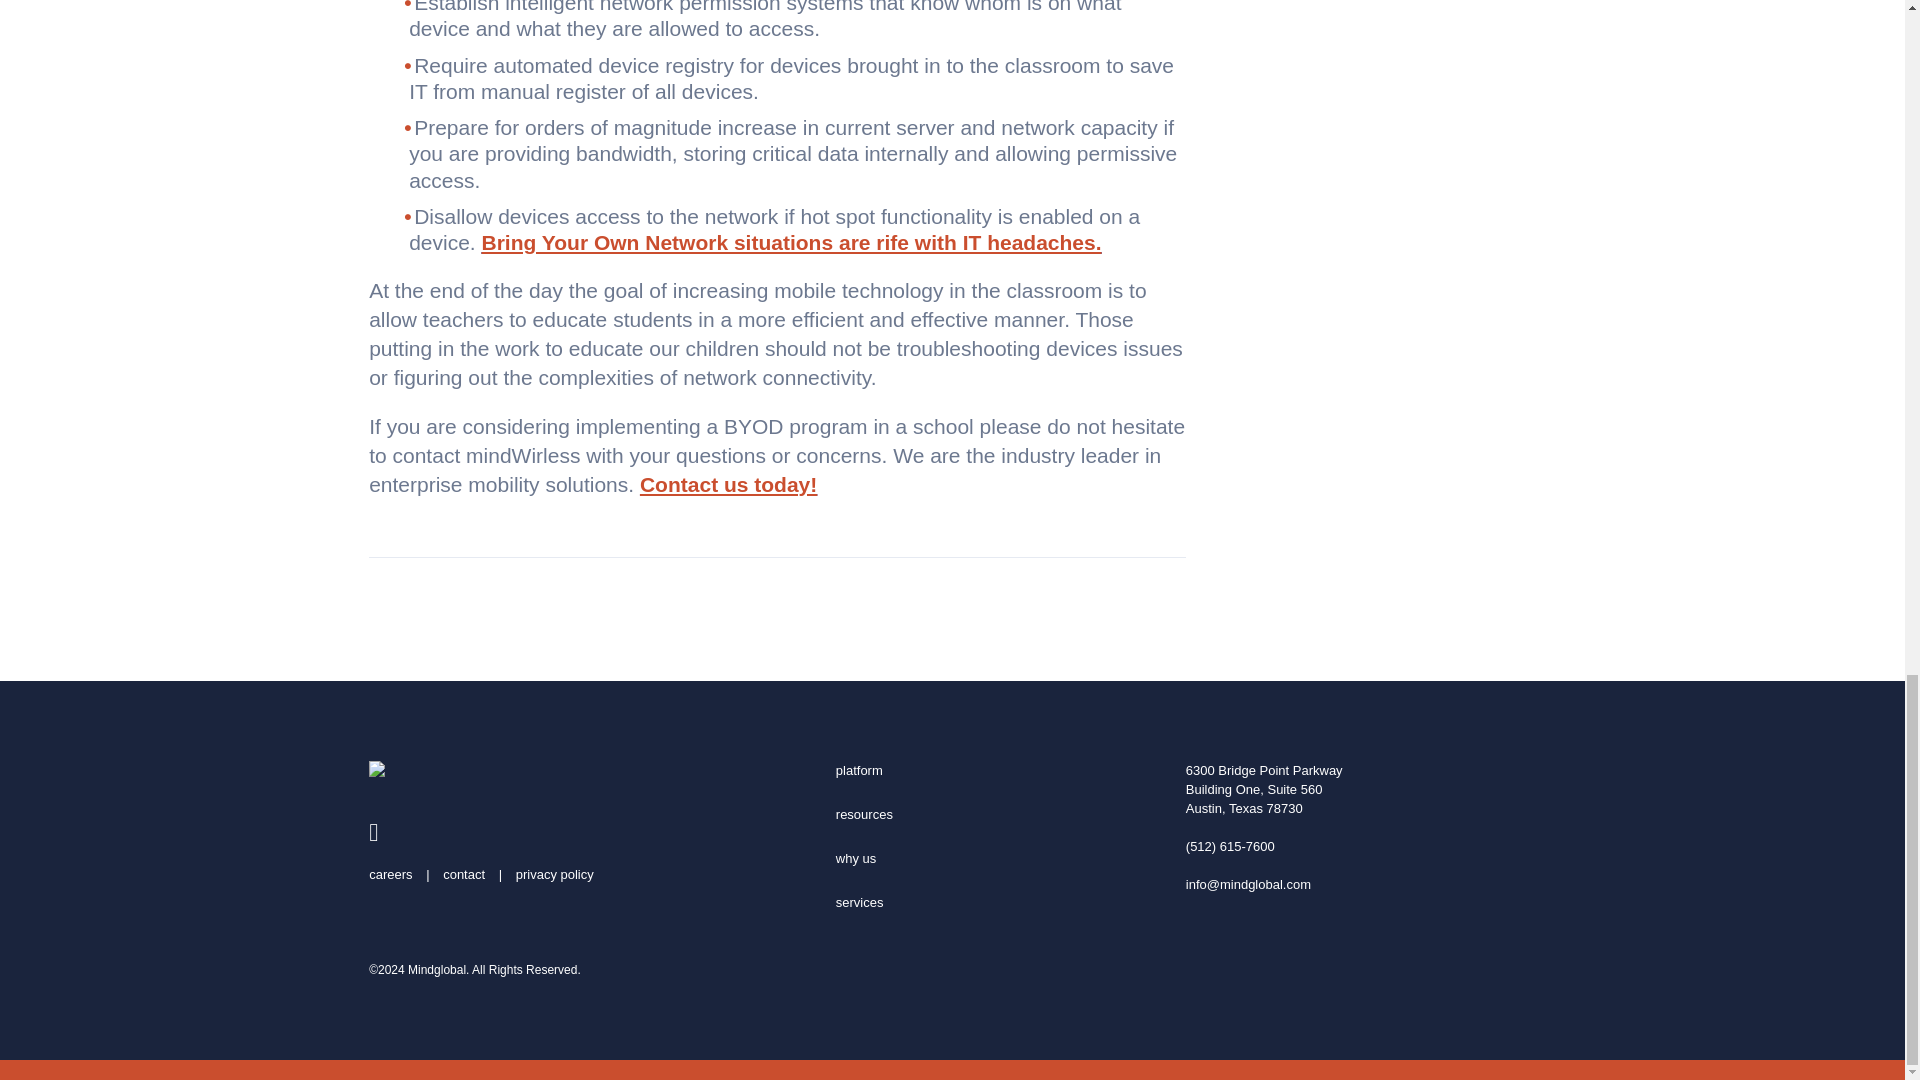 The width and height of the screenshot is (1920, 1080). What do you see at coordinates (728, 484) in the screenshot?
I see `Contact us today!` at bounding box center [728, 484].